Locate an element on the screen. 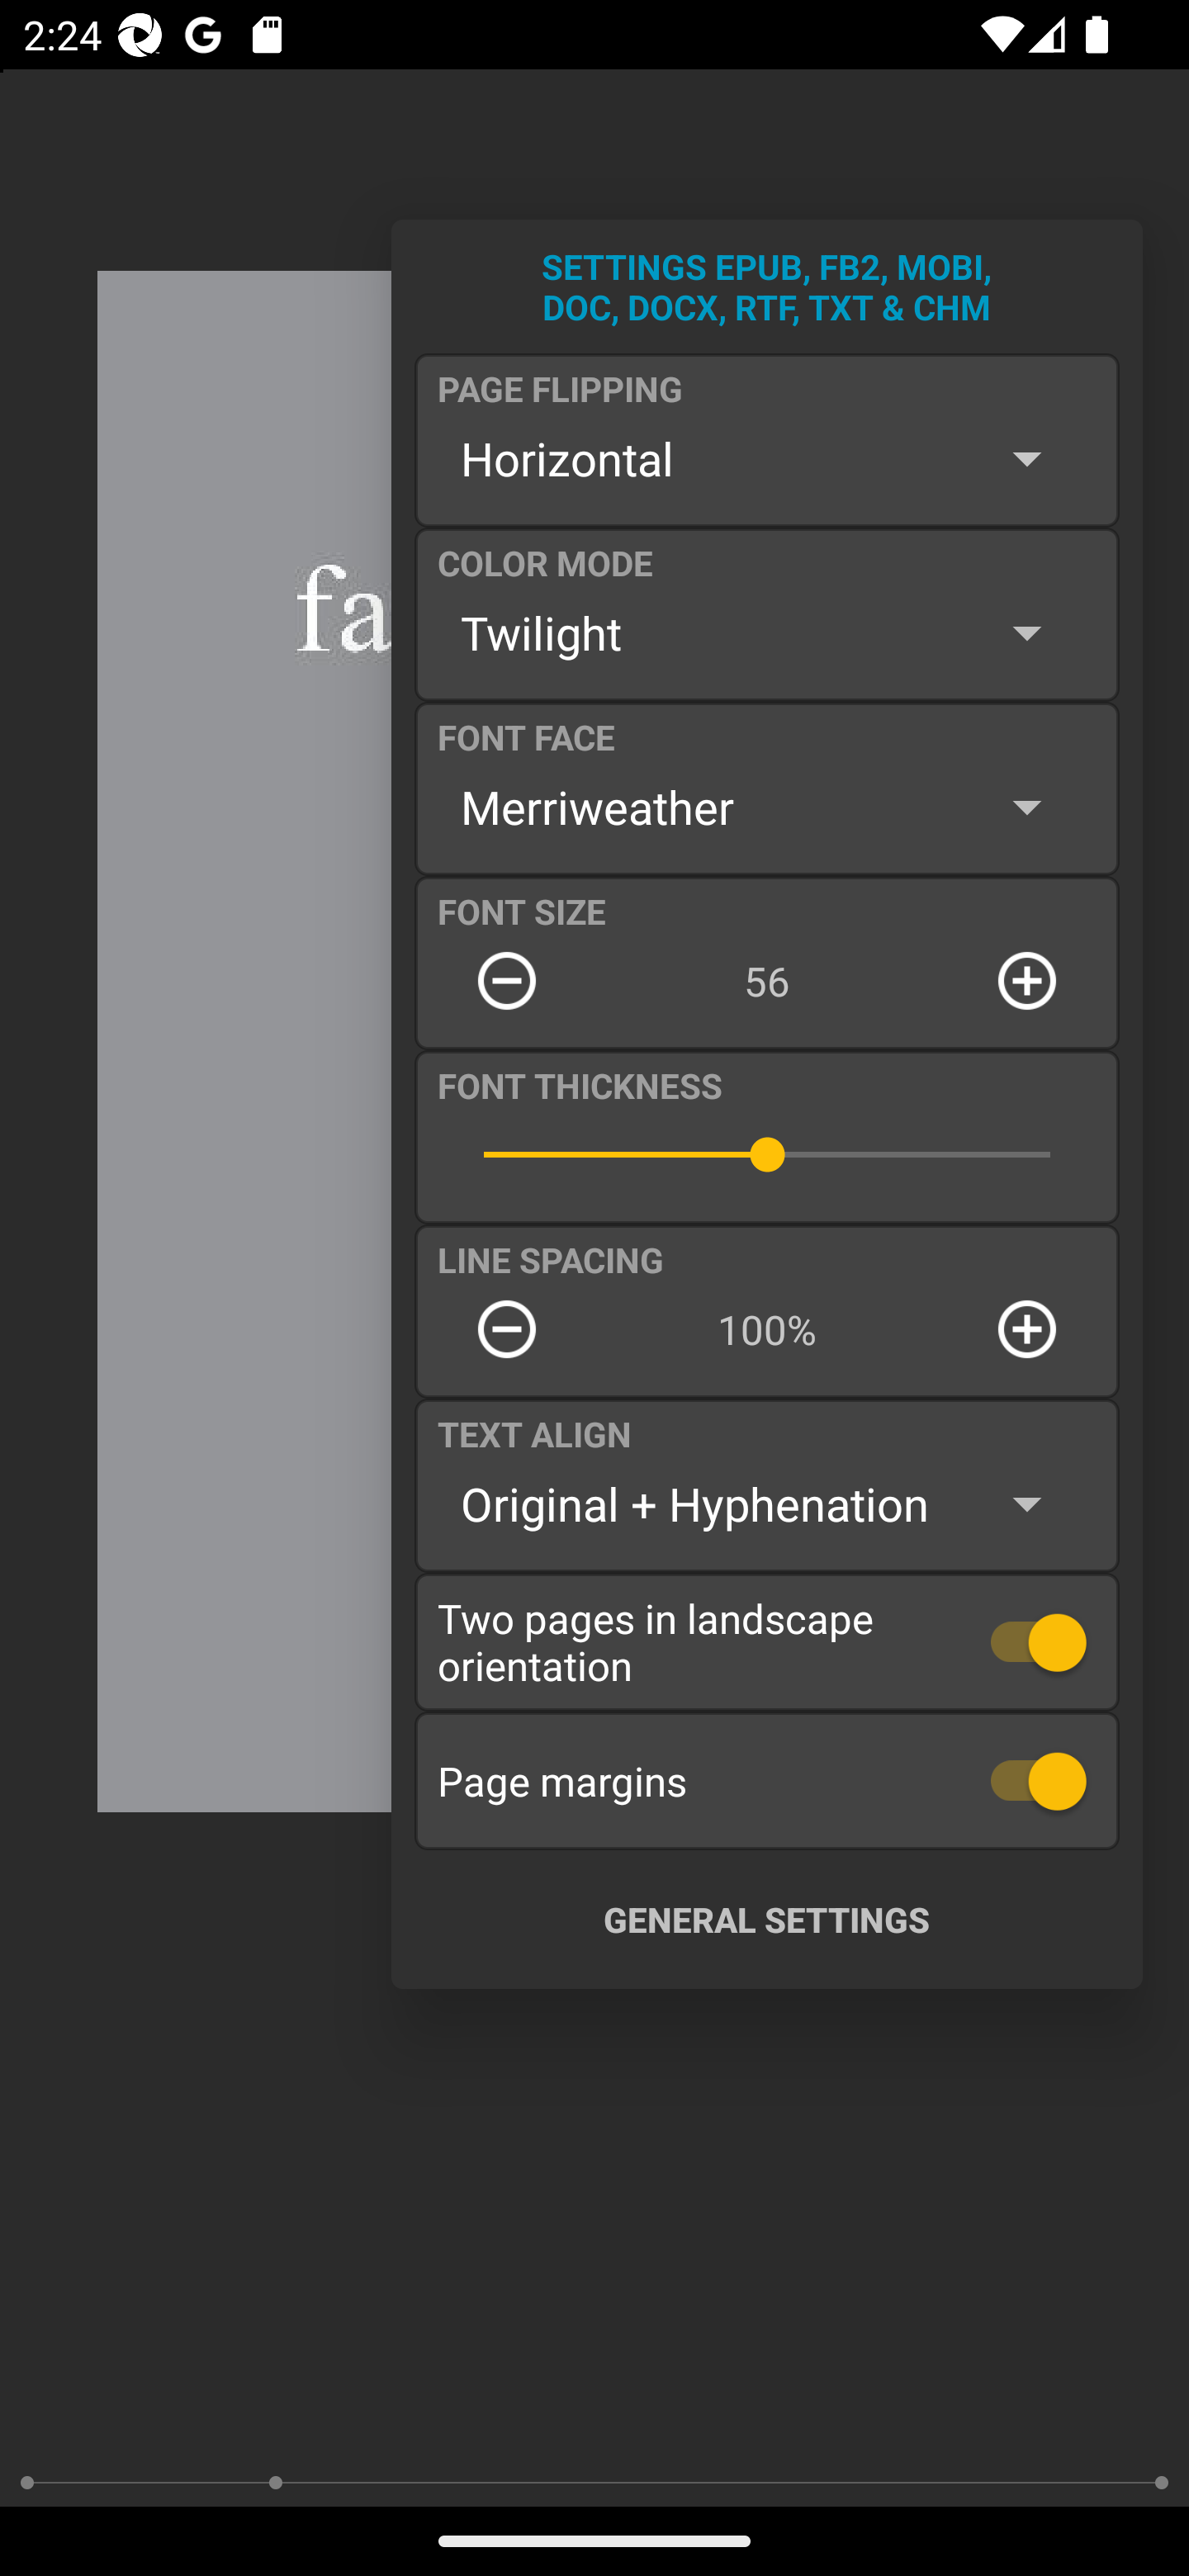 This screenshot has height=2576, width=1189. Horizontal is located at coordinates (766, 458).